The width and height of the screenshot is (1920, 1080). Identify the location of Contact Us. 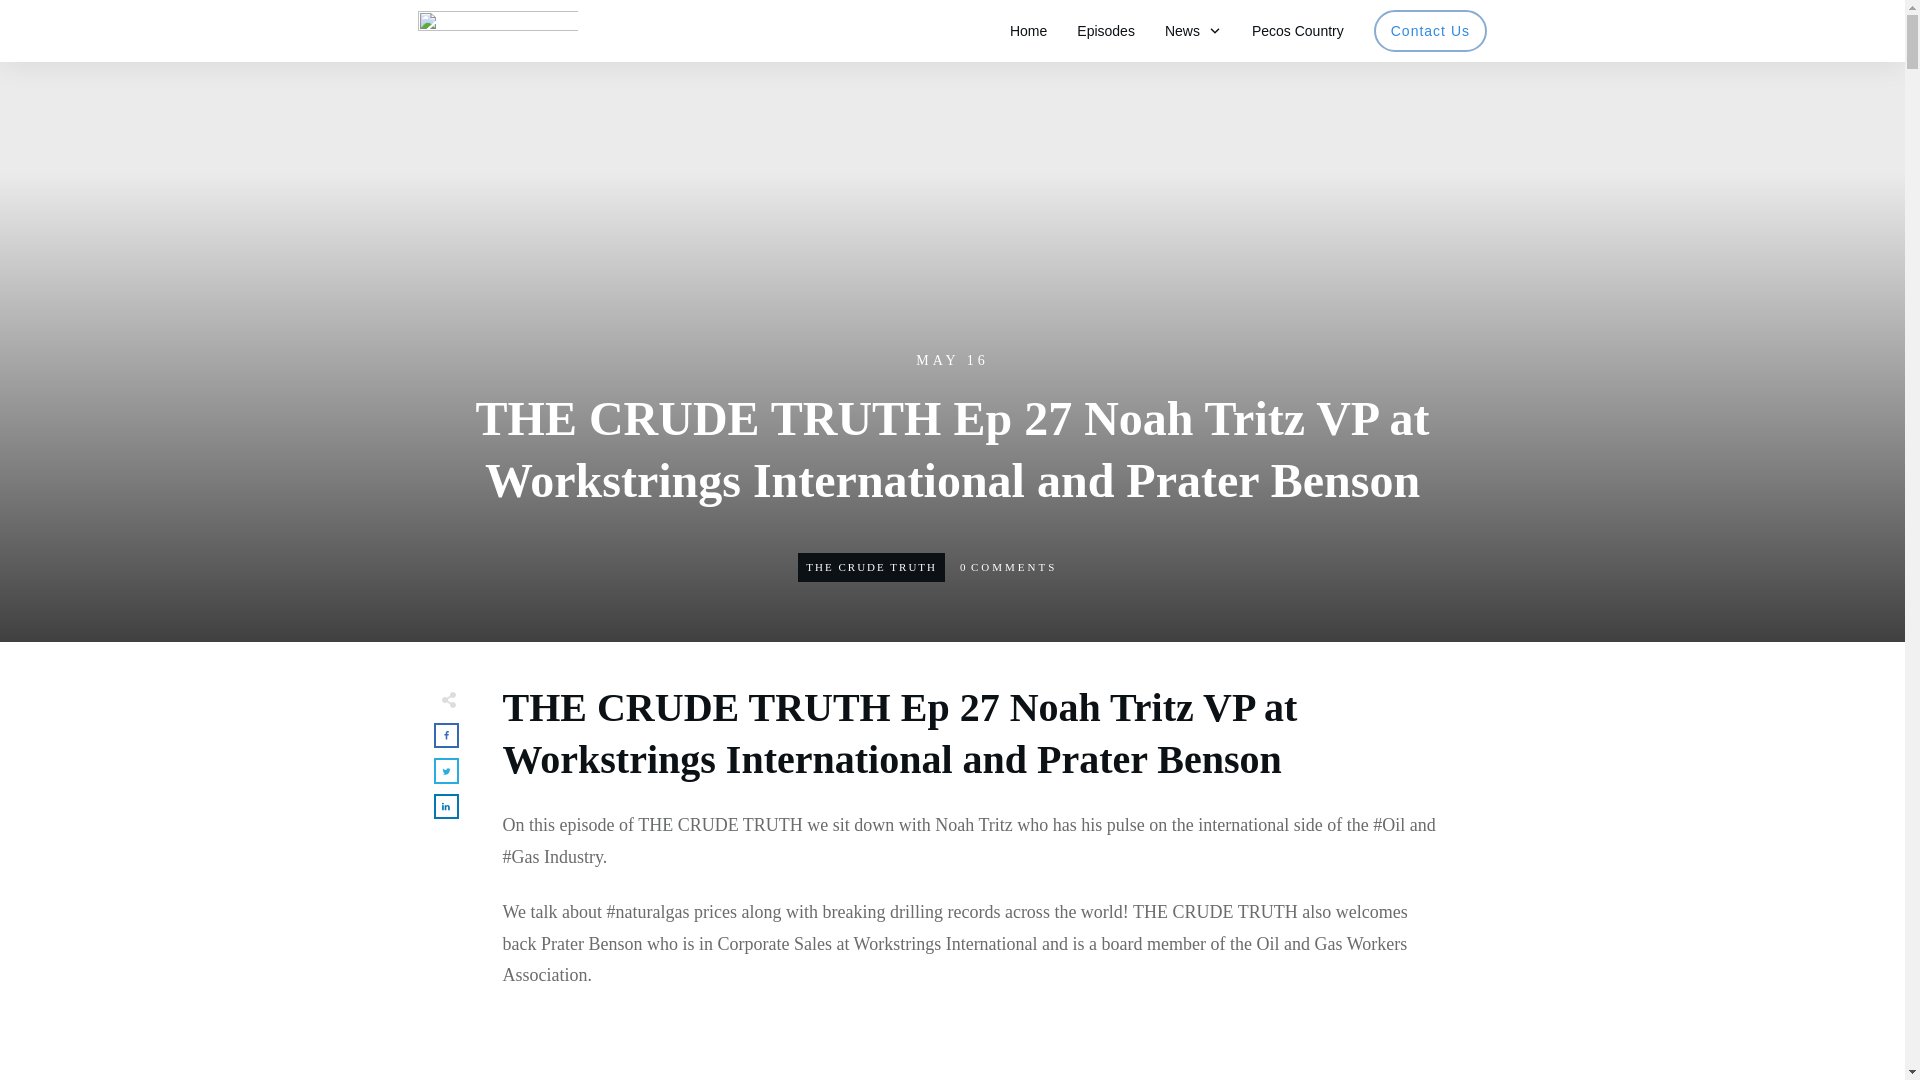
(1430, 31).